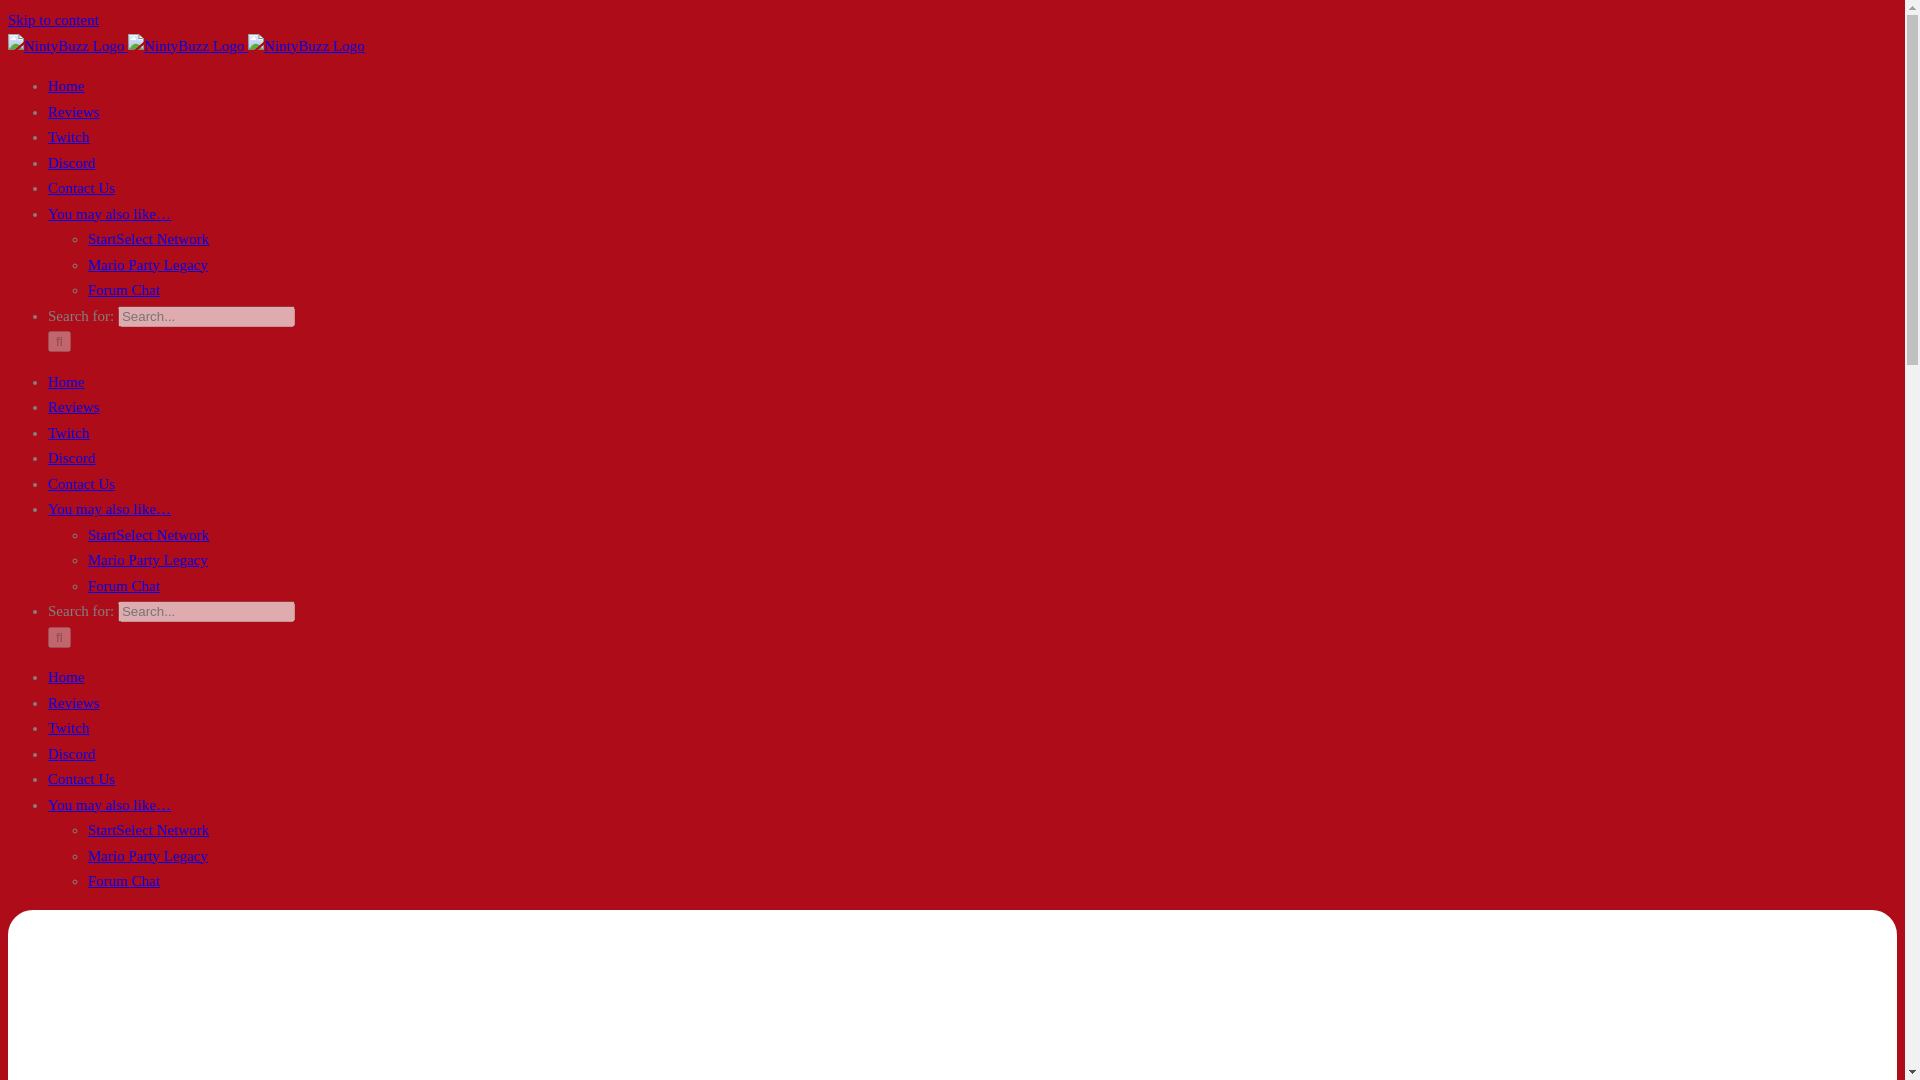 Image resolution: width=1920 pixels, height=1080 pixels. I want to click on Reviews, so click(74, 406).